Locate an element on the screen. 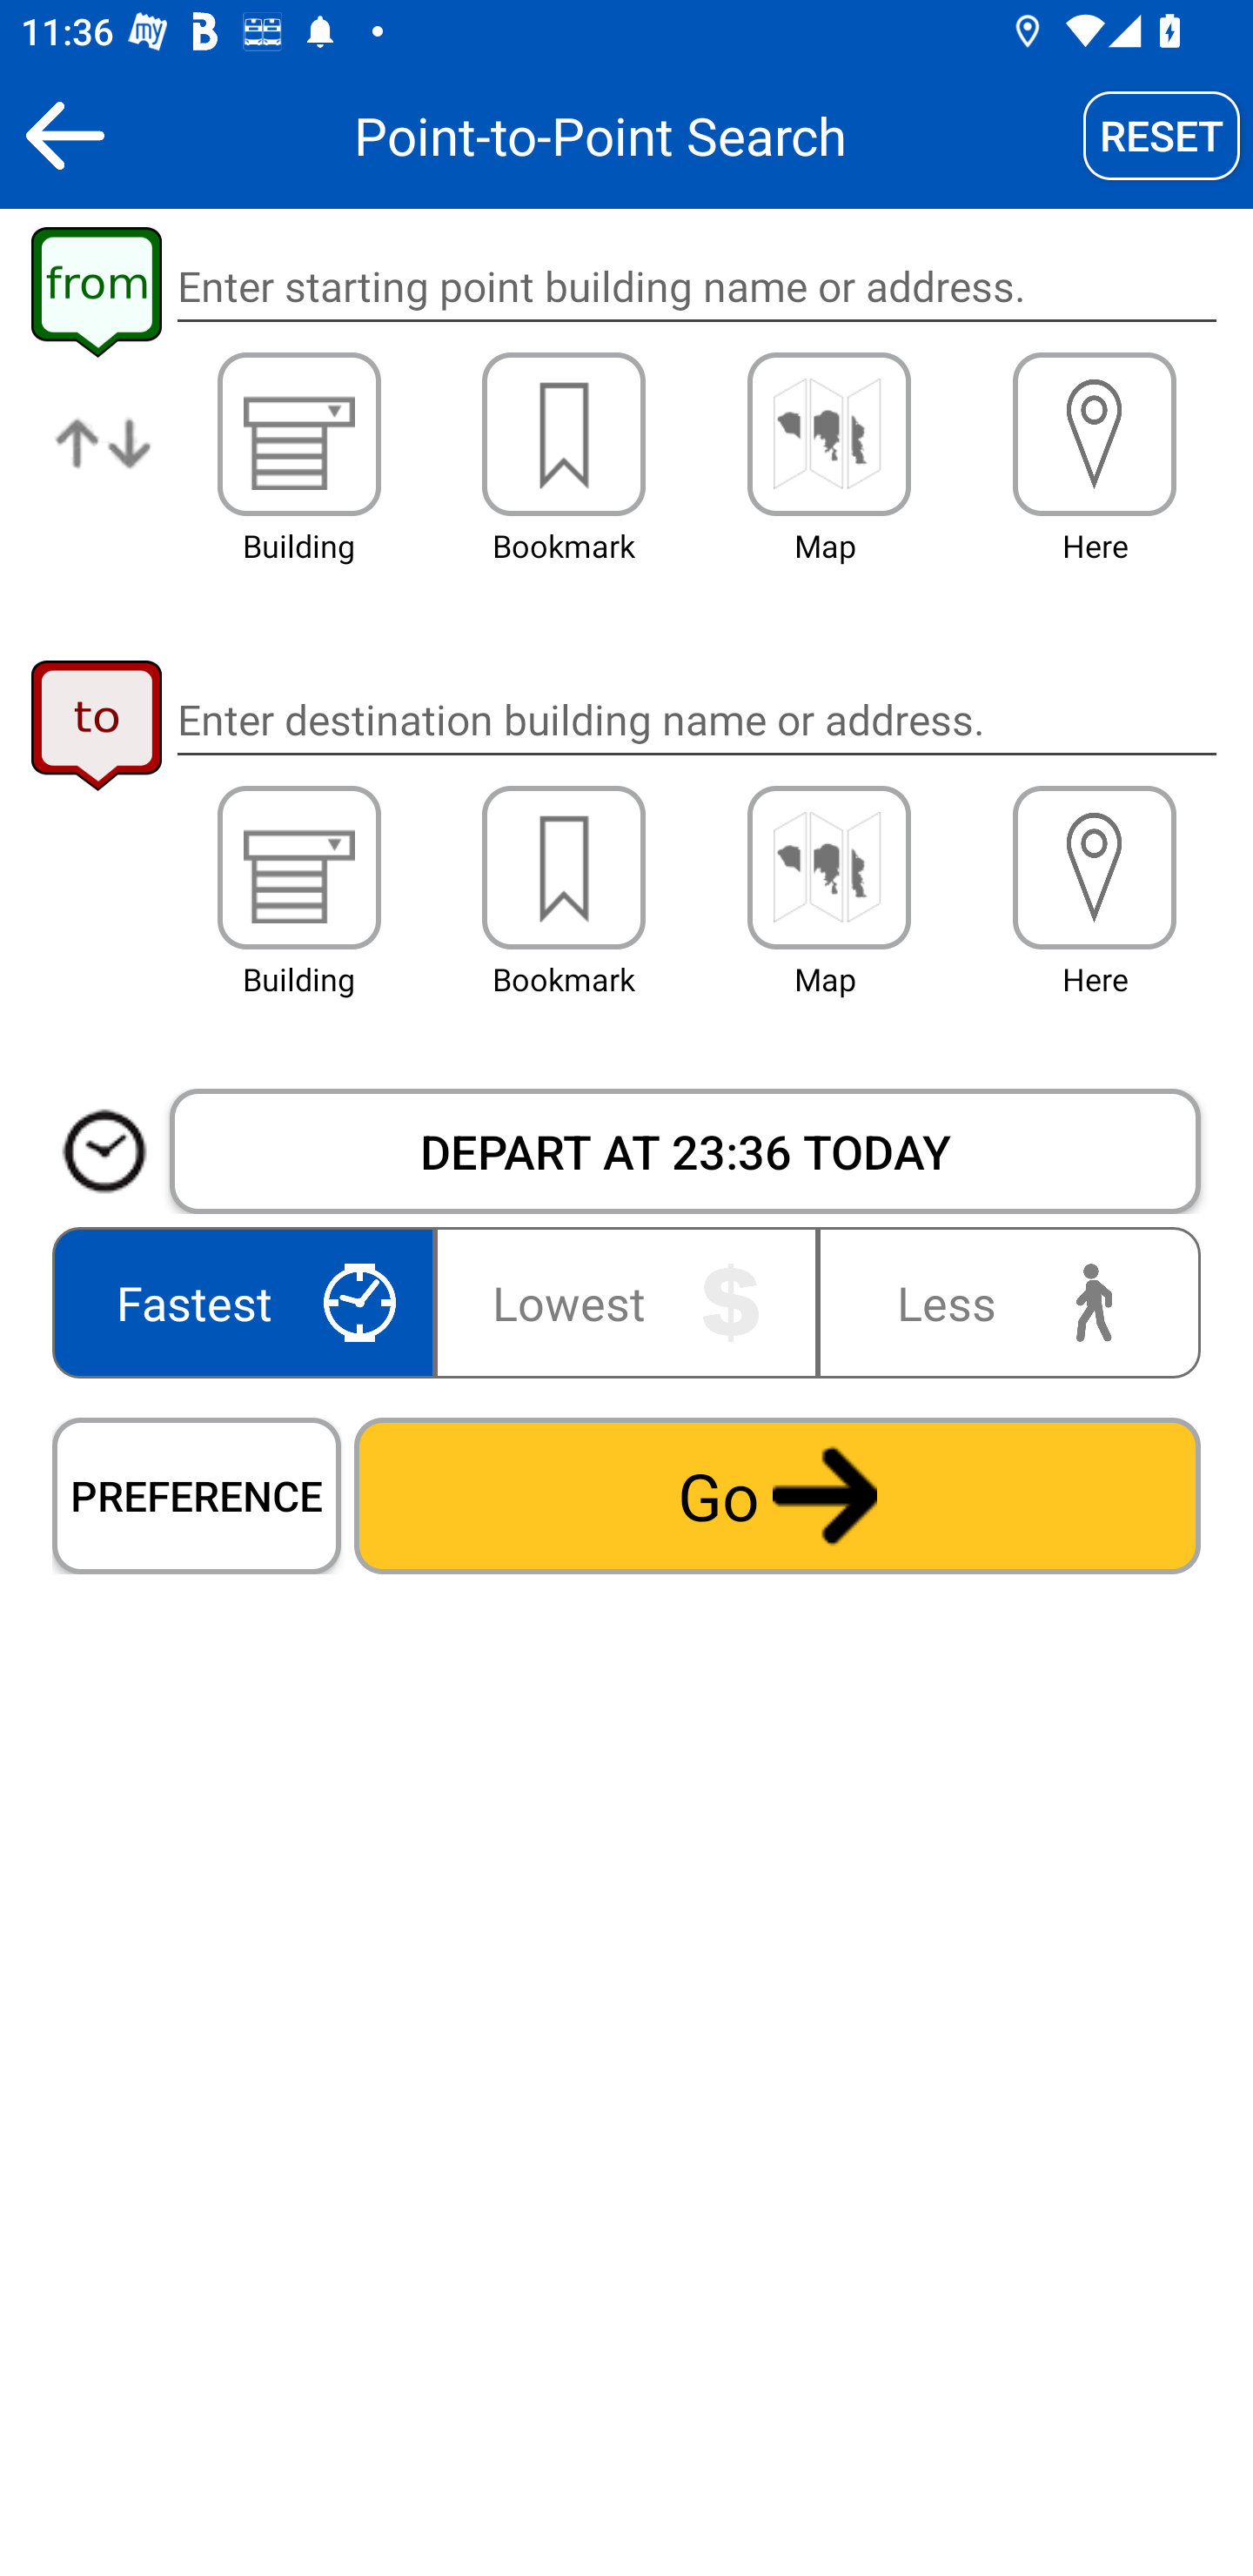  Fastest selected is located at coordinates (249, 1302).